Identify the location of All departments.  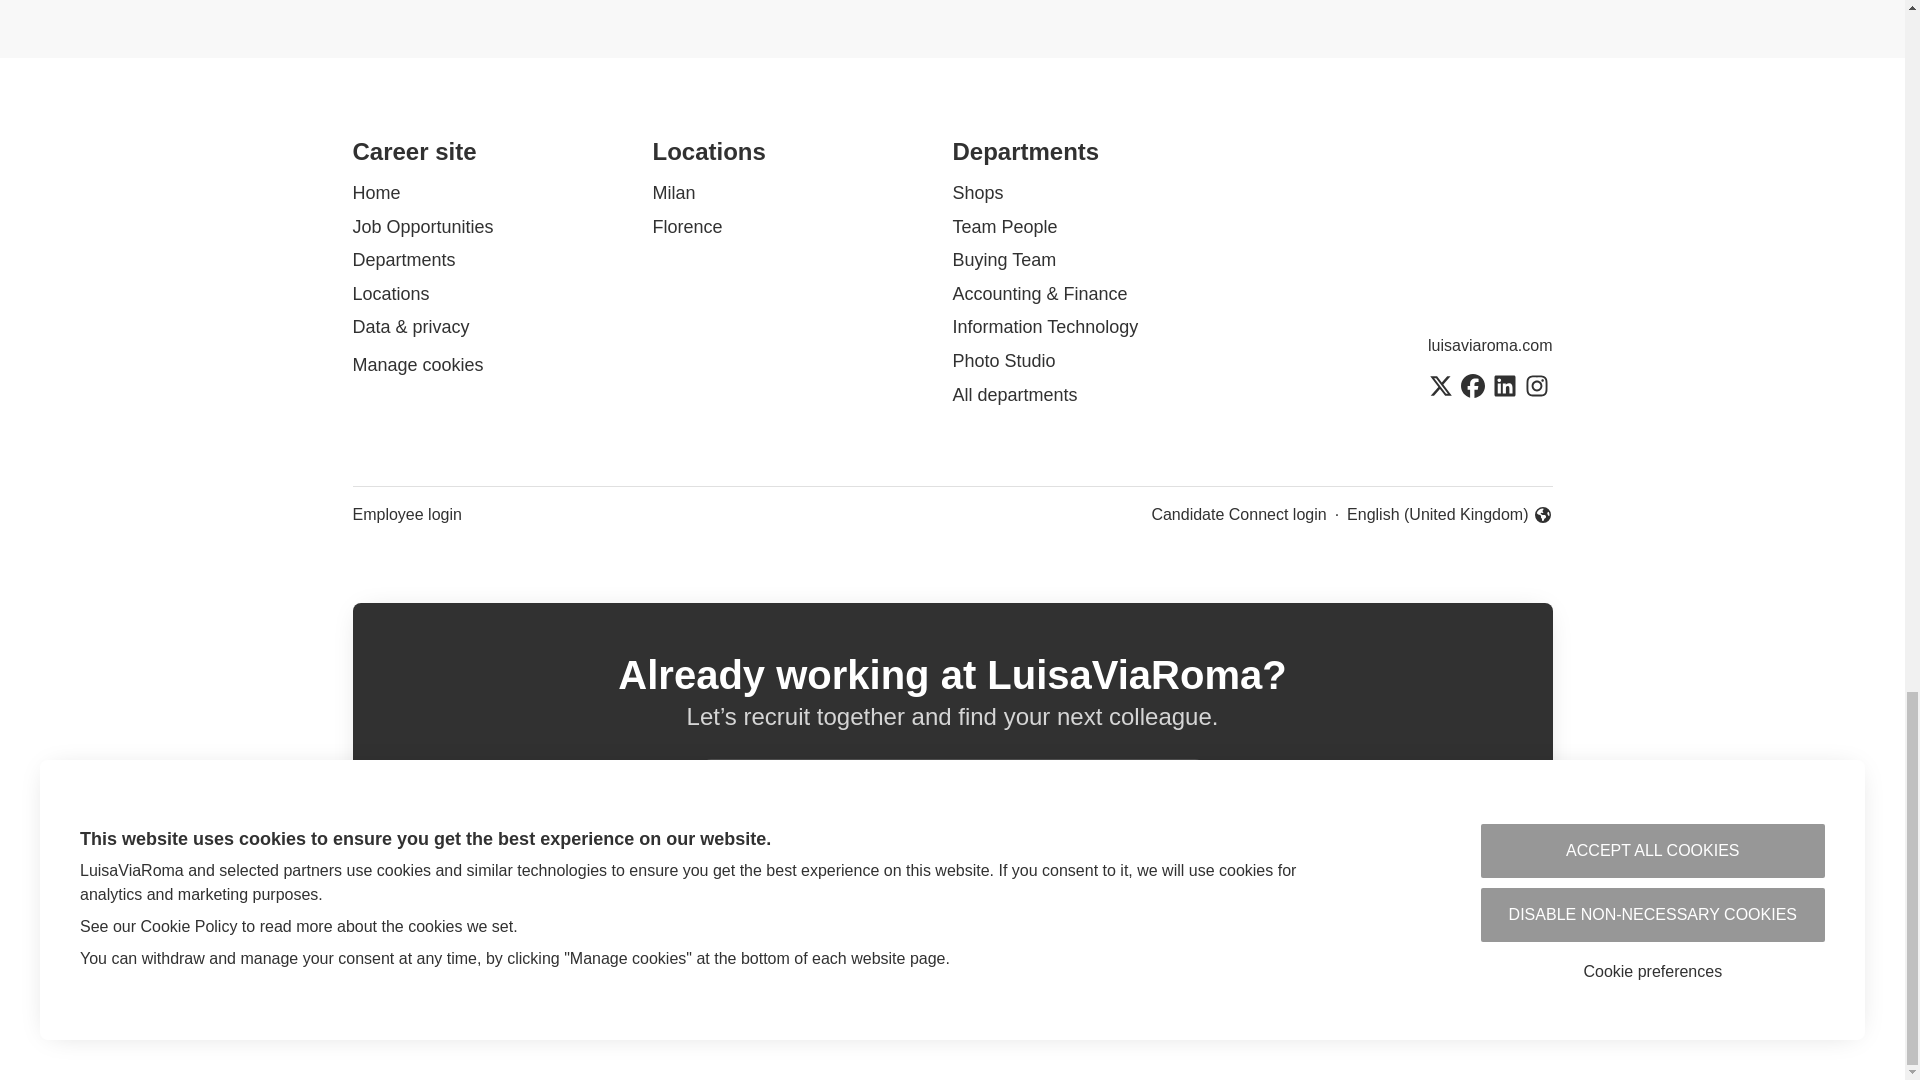
(1014, 395).